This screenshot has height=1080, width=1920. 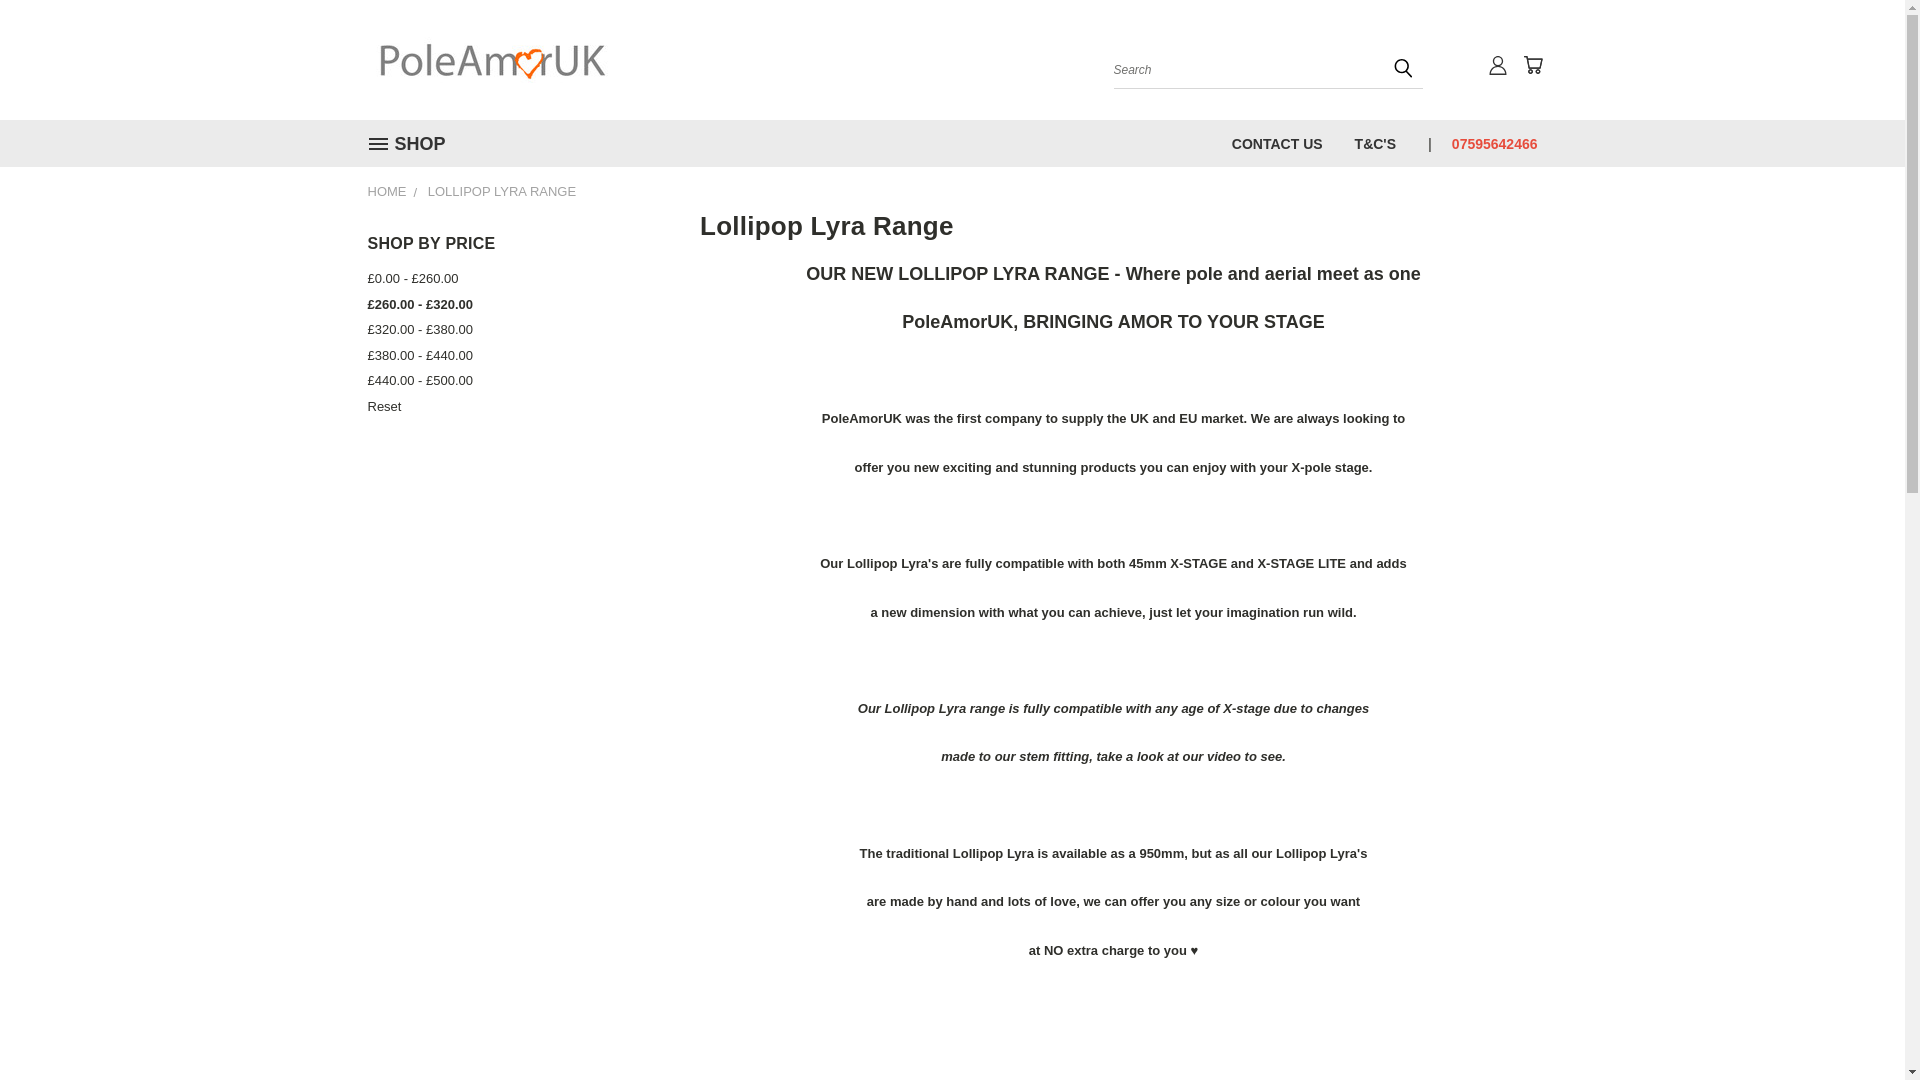 What do you see at coordinates (1403, 68) in the screenshot?
I see `submit` at bounding box center [1403, 68].